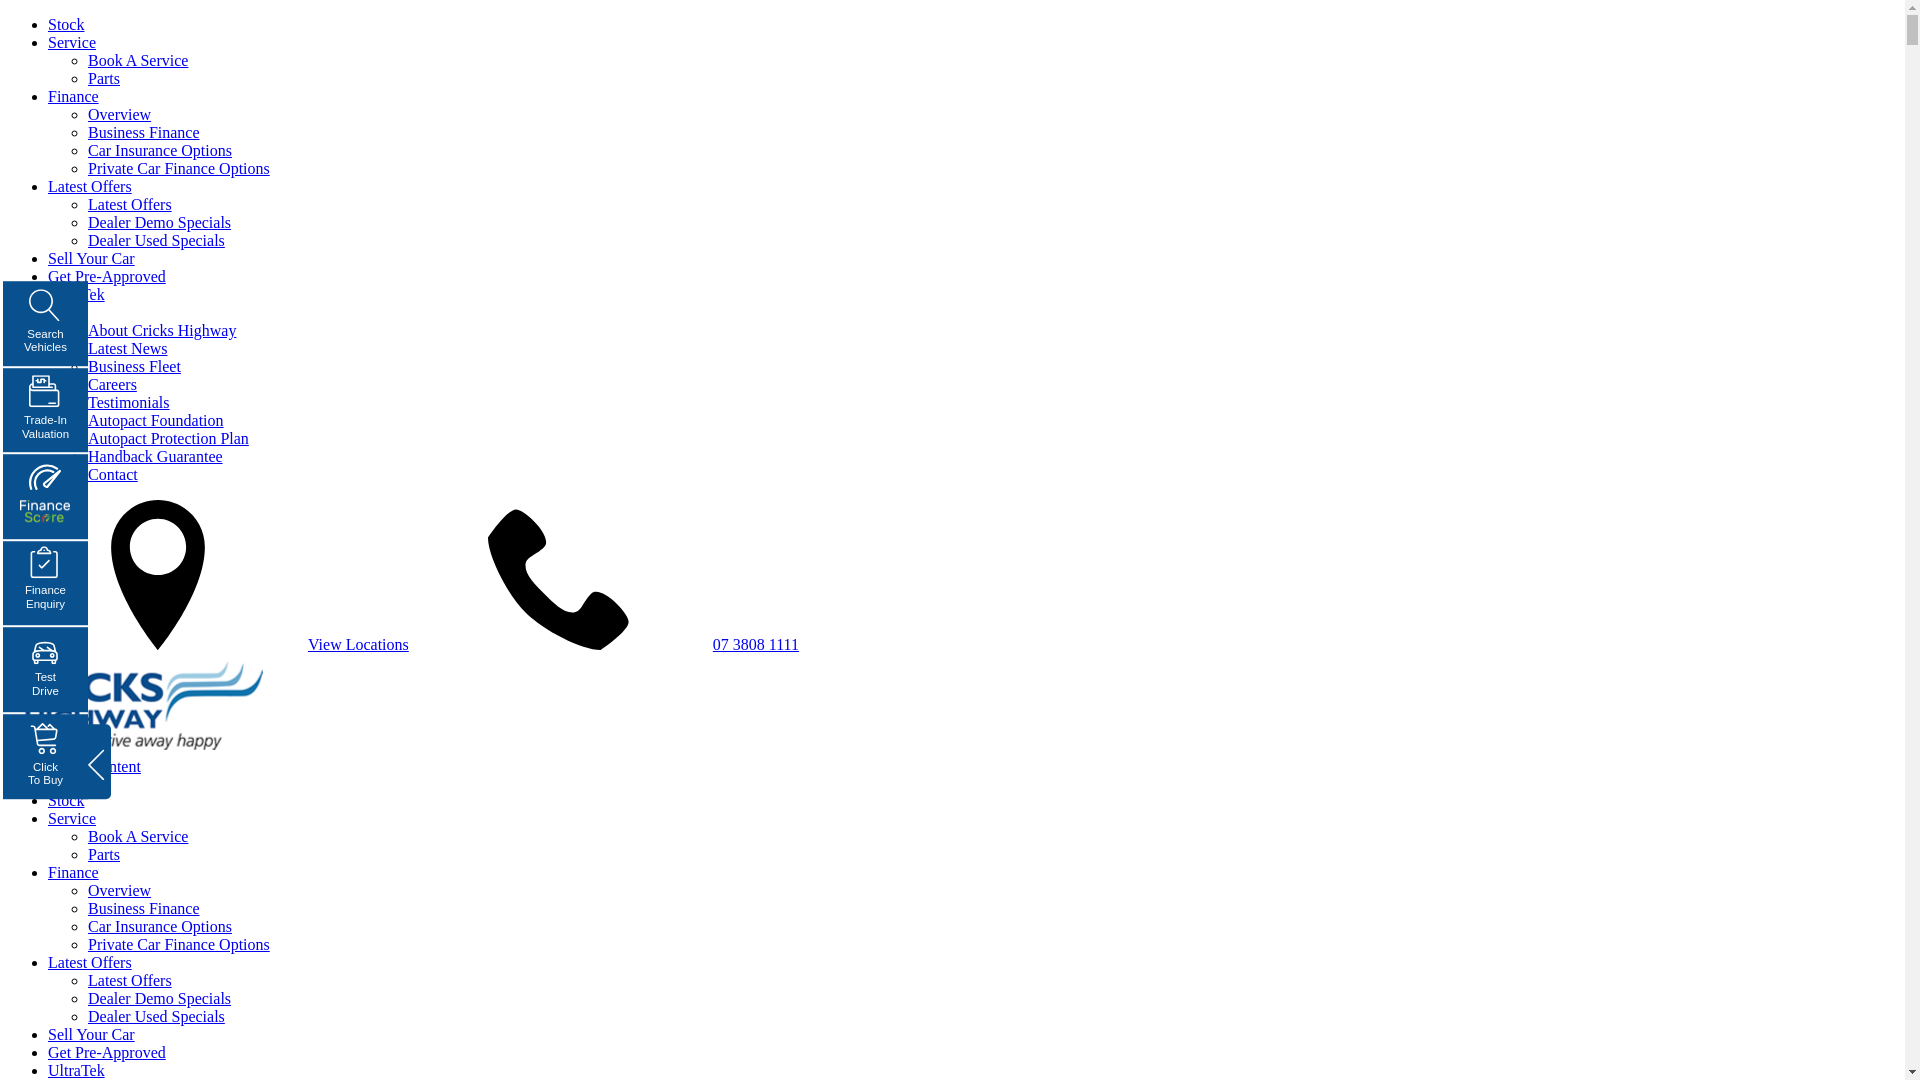  Describe the element at coordinates (74, 872) in the screenshot. I see `Finance` at that location.